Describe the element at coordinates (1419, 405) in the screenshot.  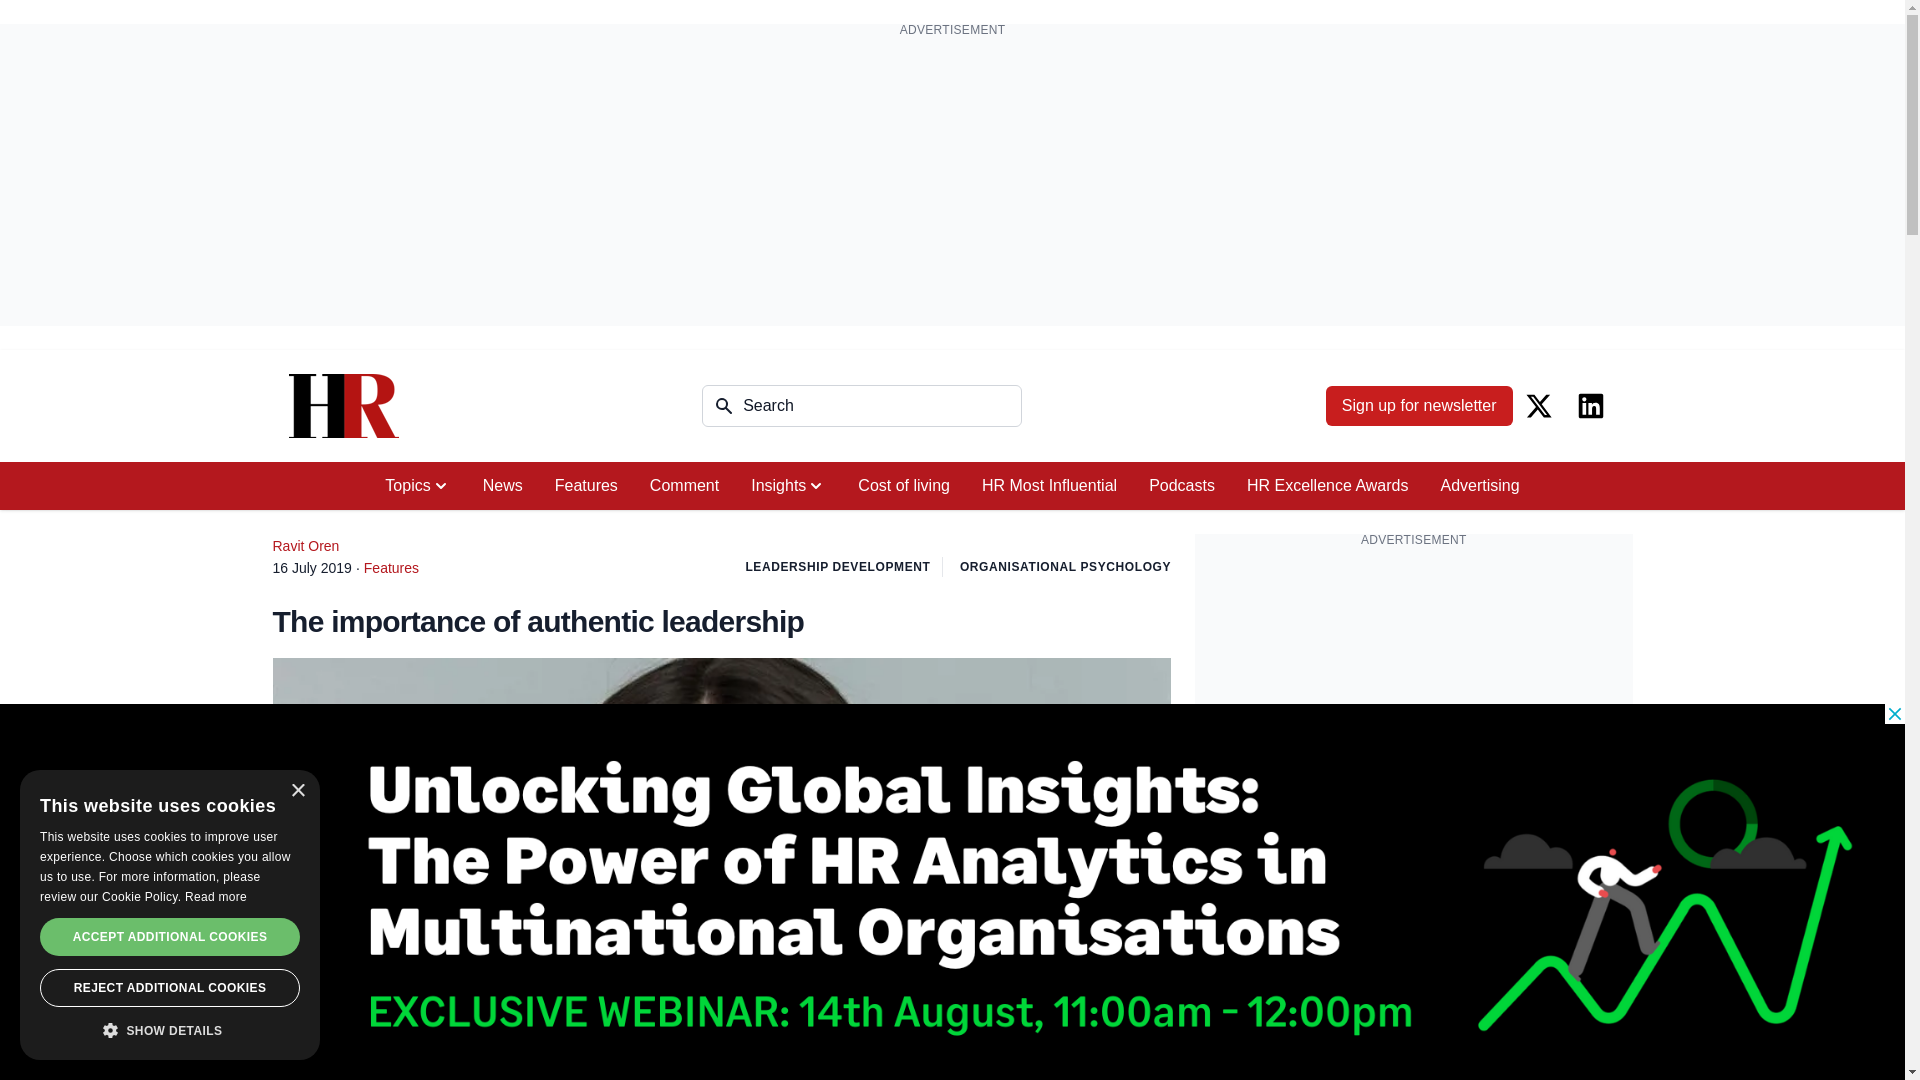
I see `Sign up for newsletter` at that location.